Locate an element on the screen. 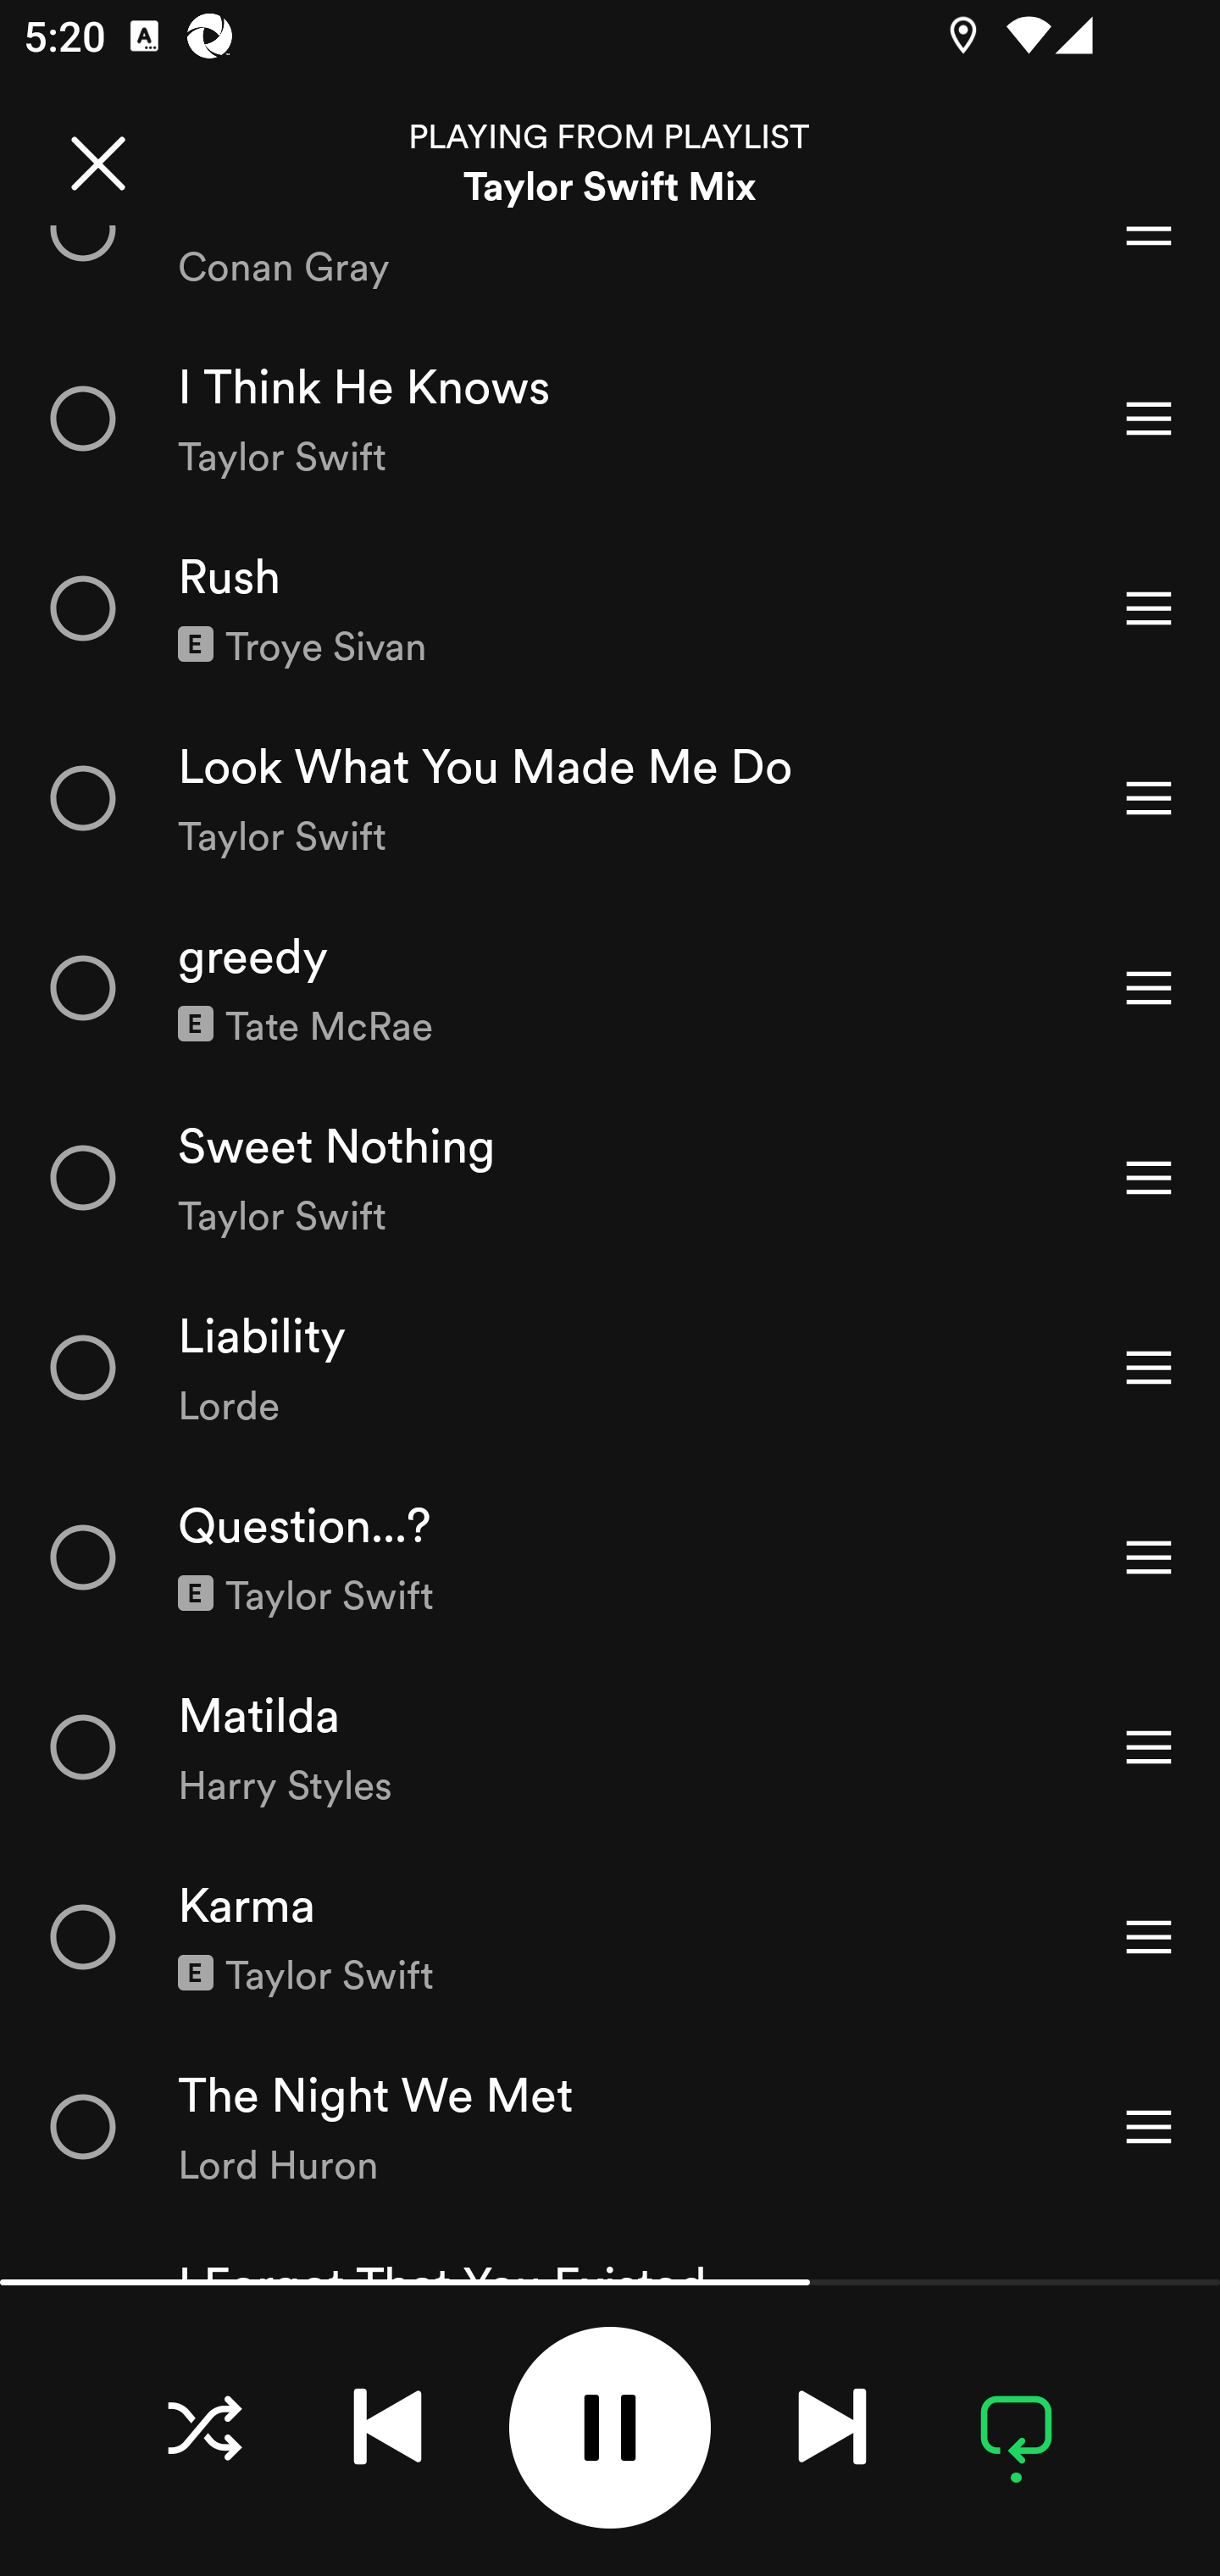 The height and width of the screenshot is (2576, 1220). The Night We Met Lord Huron Reorder track is located at coordinates (610, 2126).